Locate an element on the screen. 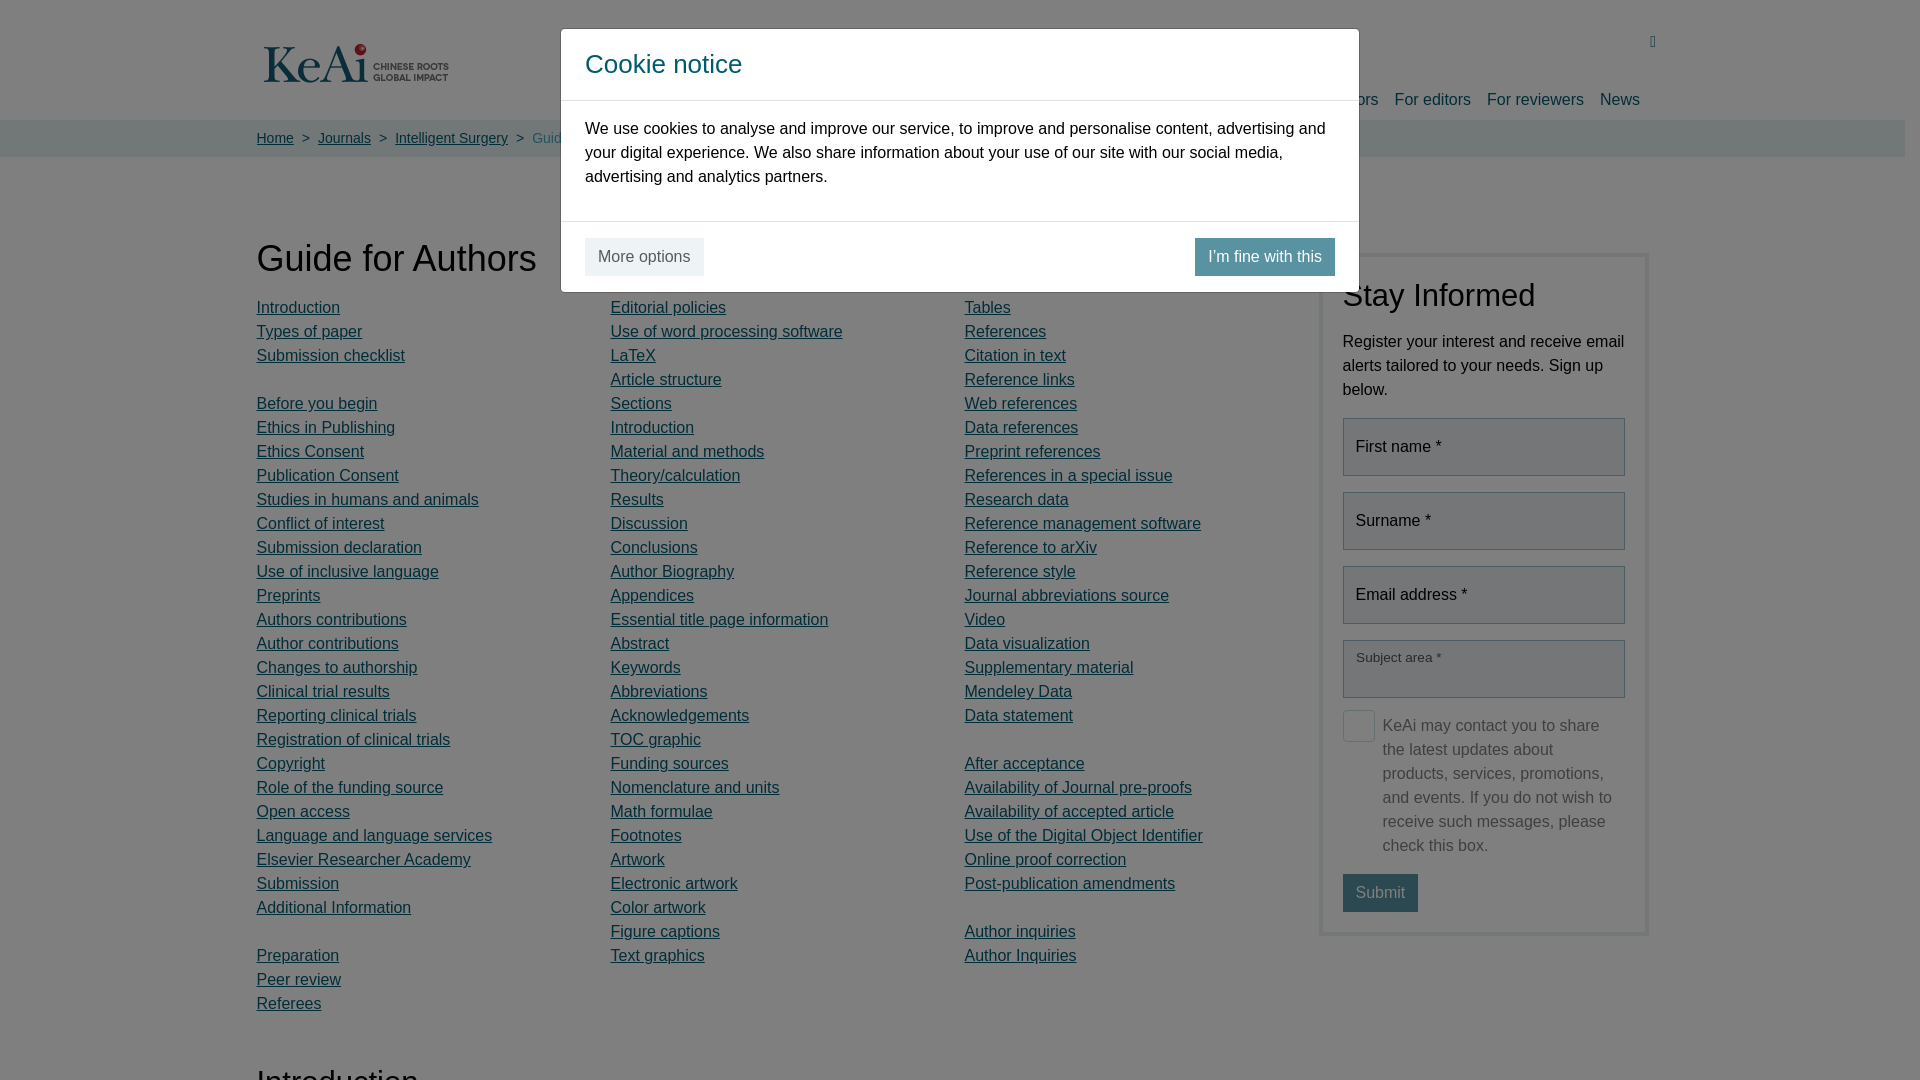  Events is located at coordinates (1179, 96).